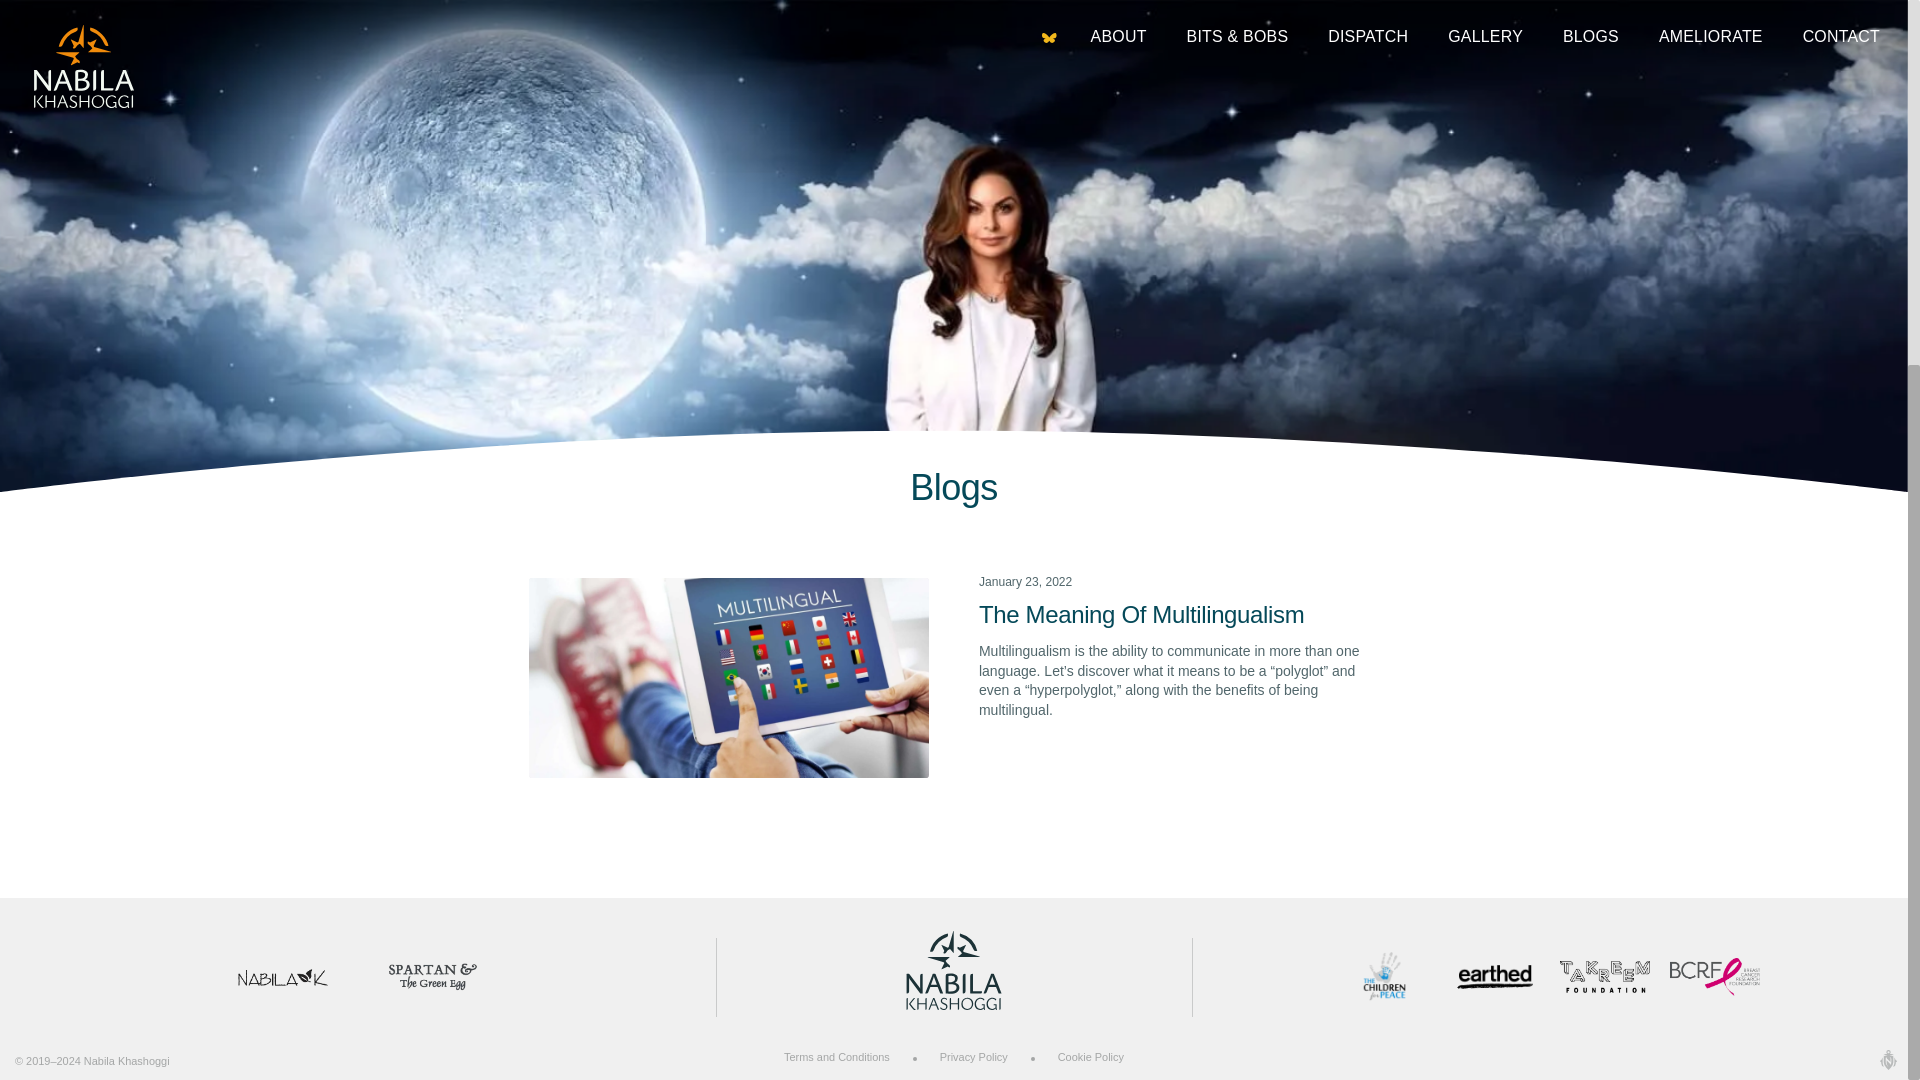 The image size is (1920, 1080). I want to click on Cookie Policy, so click(1090, 1056).